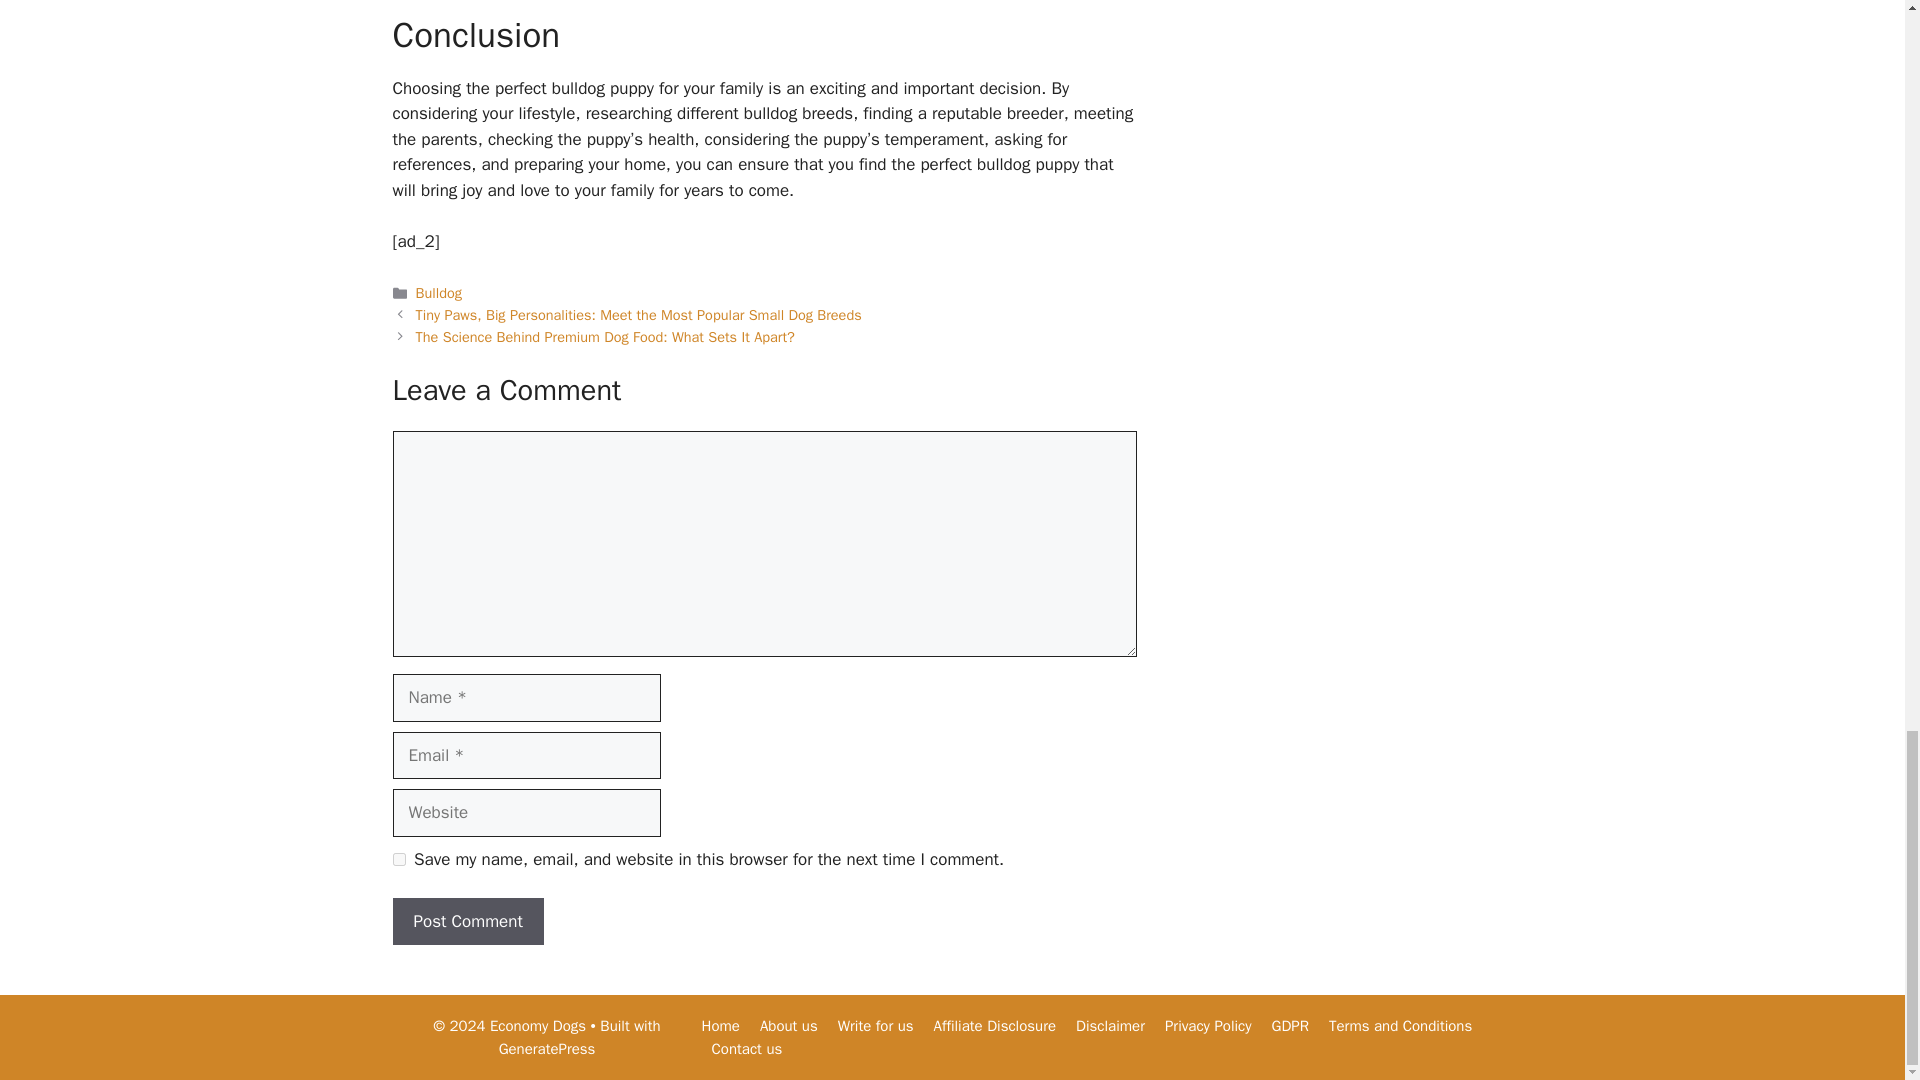 The width and height of the screenshot is (1920, 1080). I want to click on Affiliate Disclosure, so click(995, 1026).